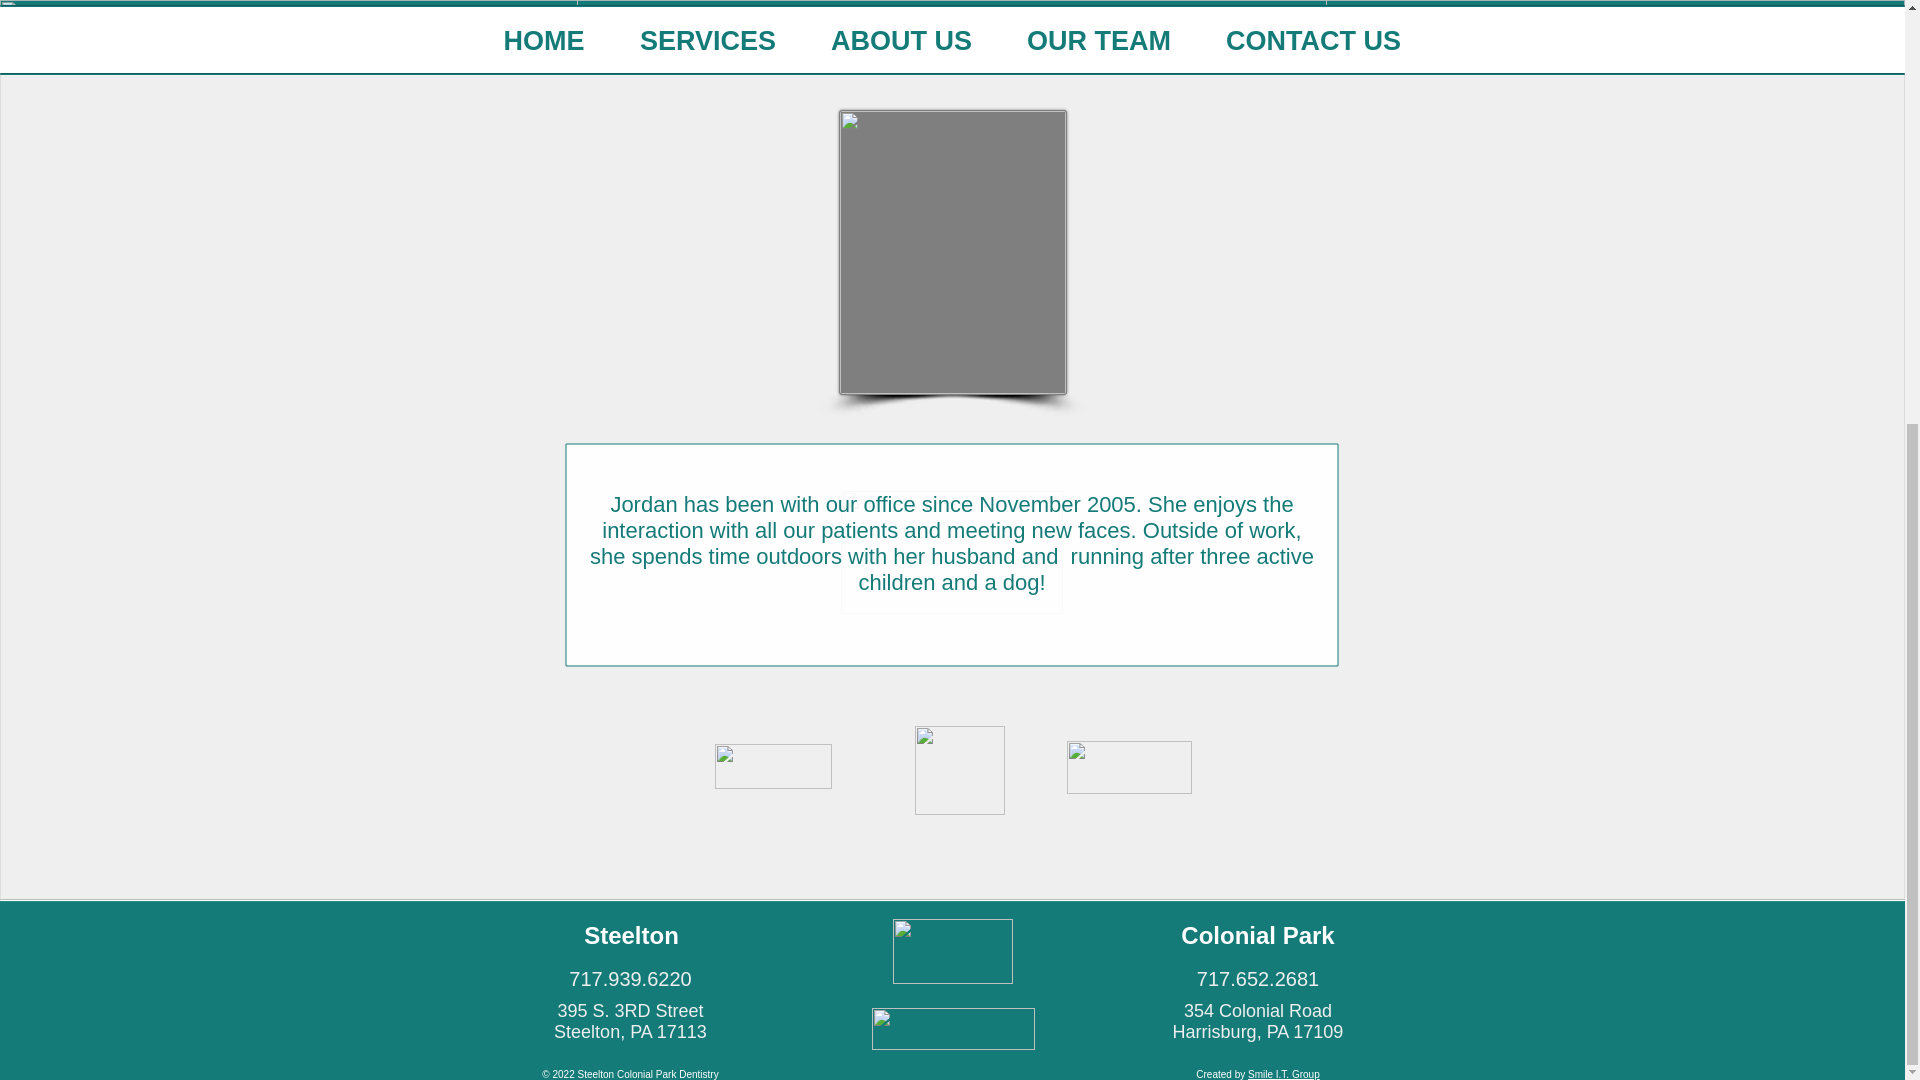  Describe the element at coordinates (1099, 48) in the screenshot. I see `OUR TEAM` at that location.